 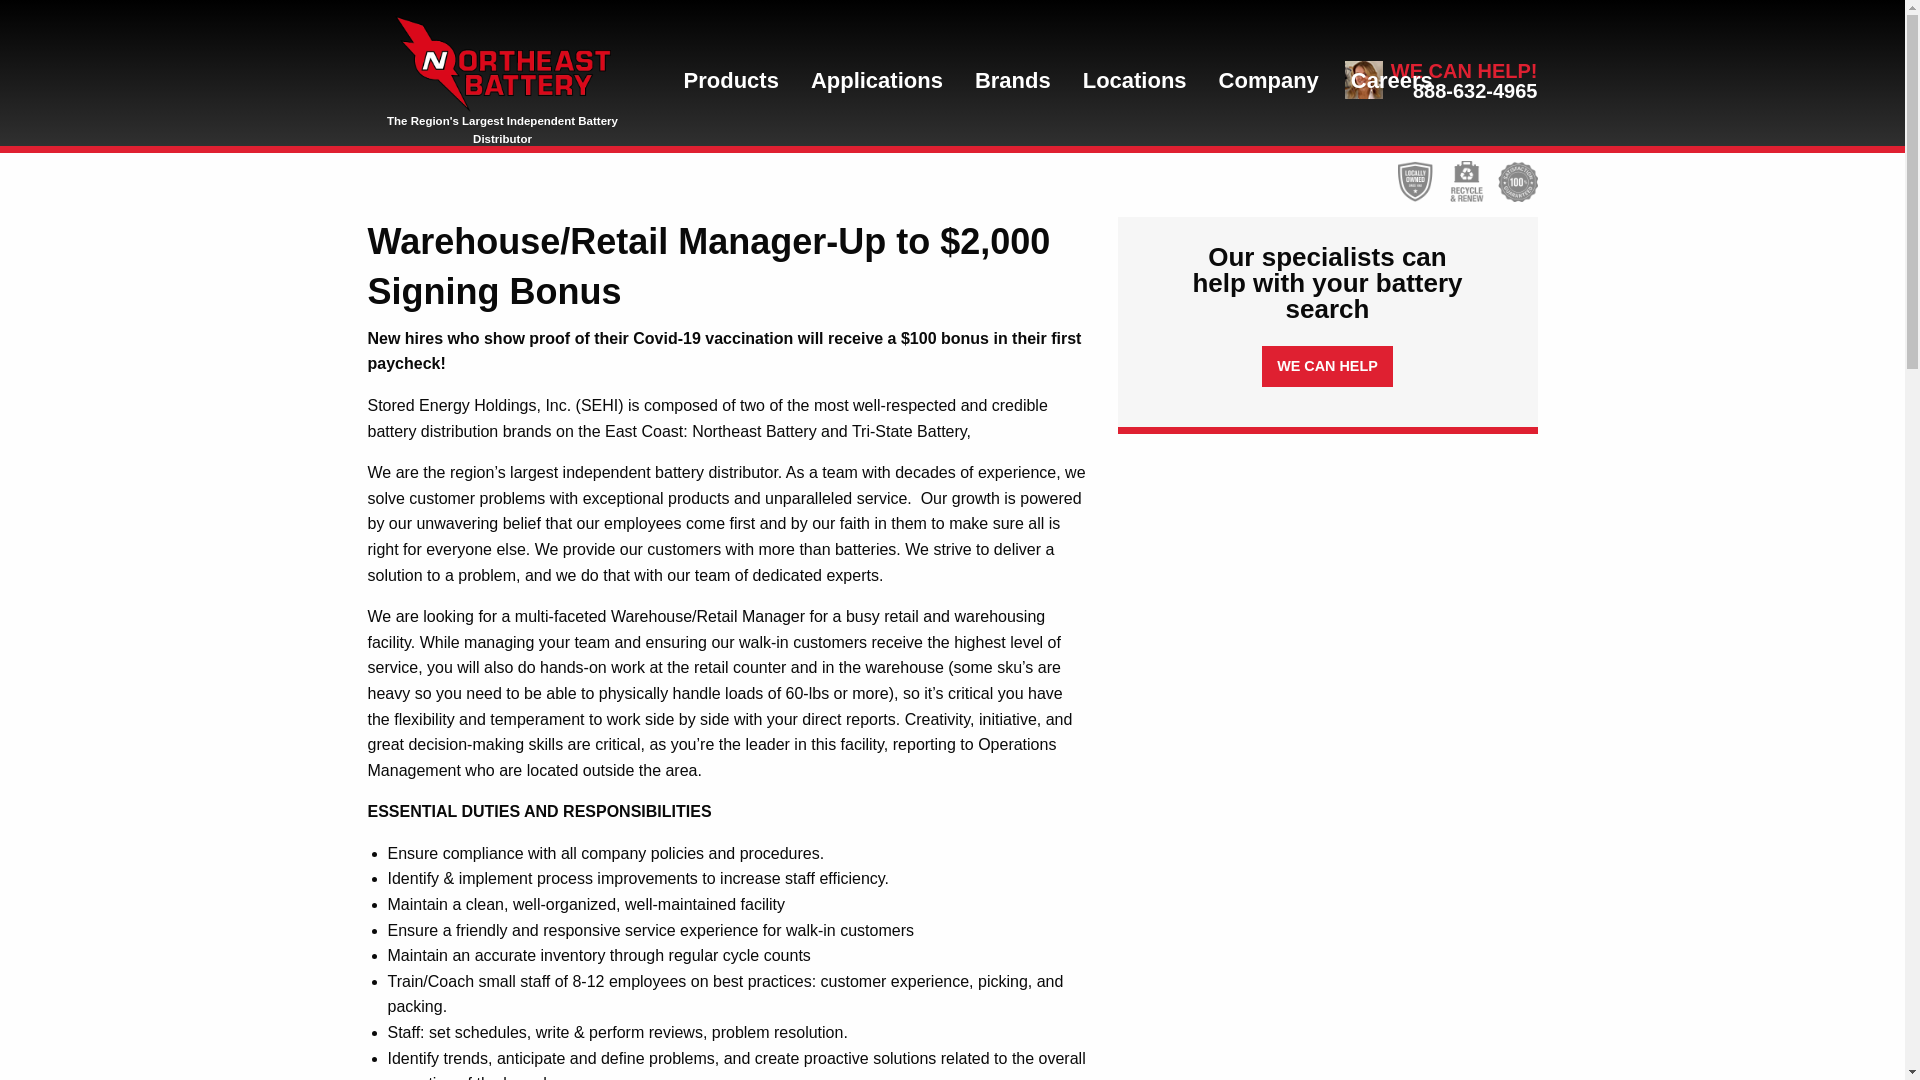 What do you see at coordinates (731, 80) in the screenshot?
I see `Products` at bounding box center [731, 80].